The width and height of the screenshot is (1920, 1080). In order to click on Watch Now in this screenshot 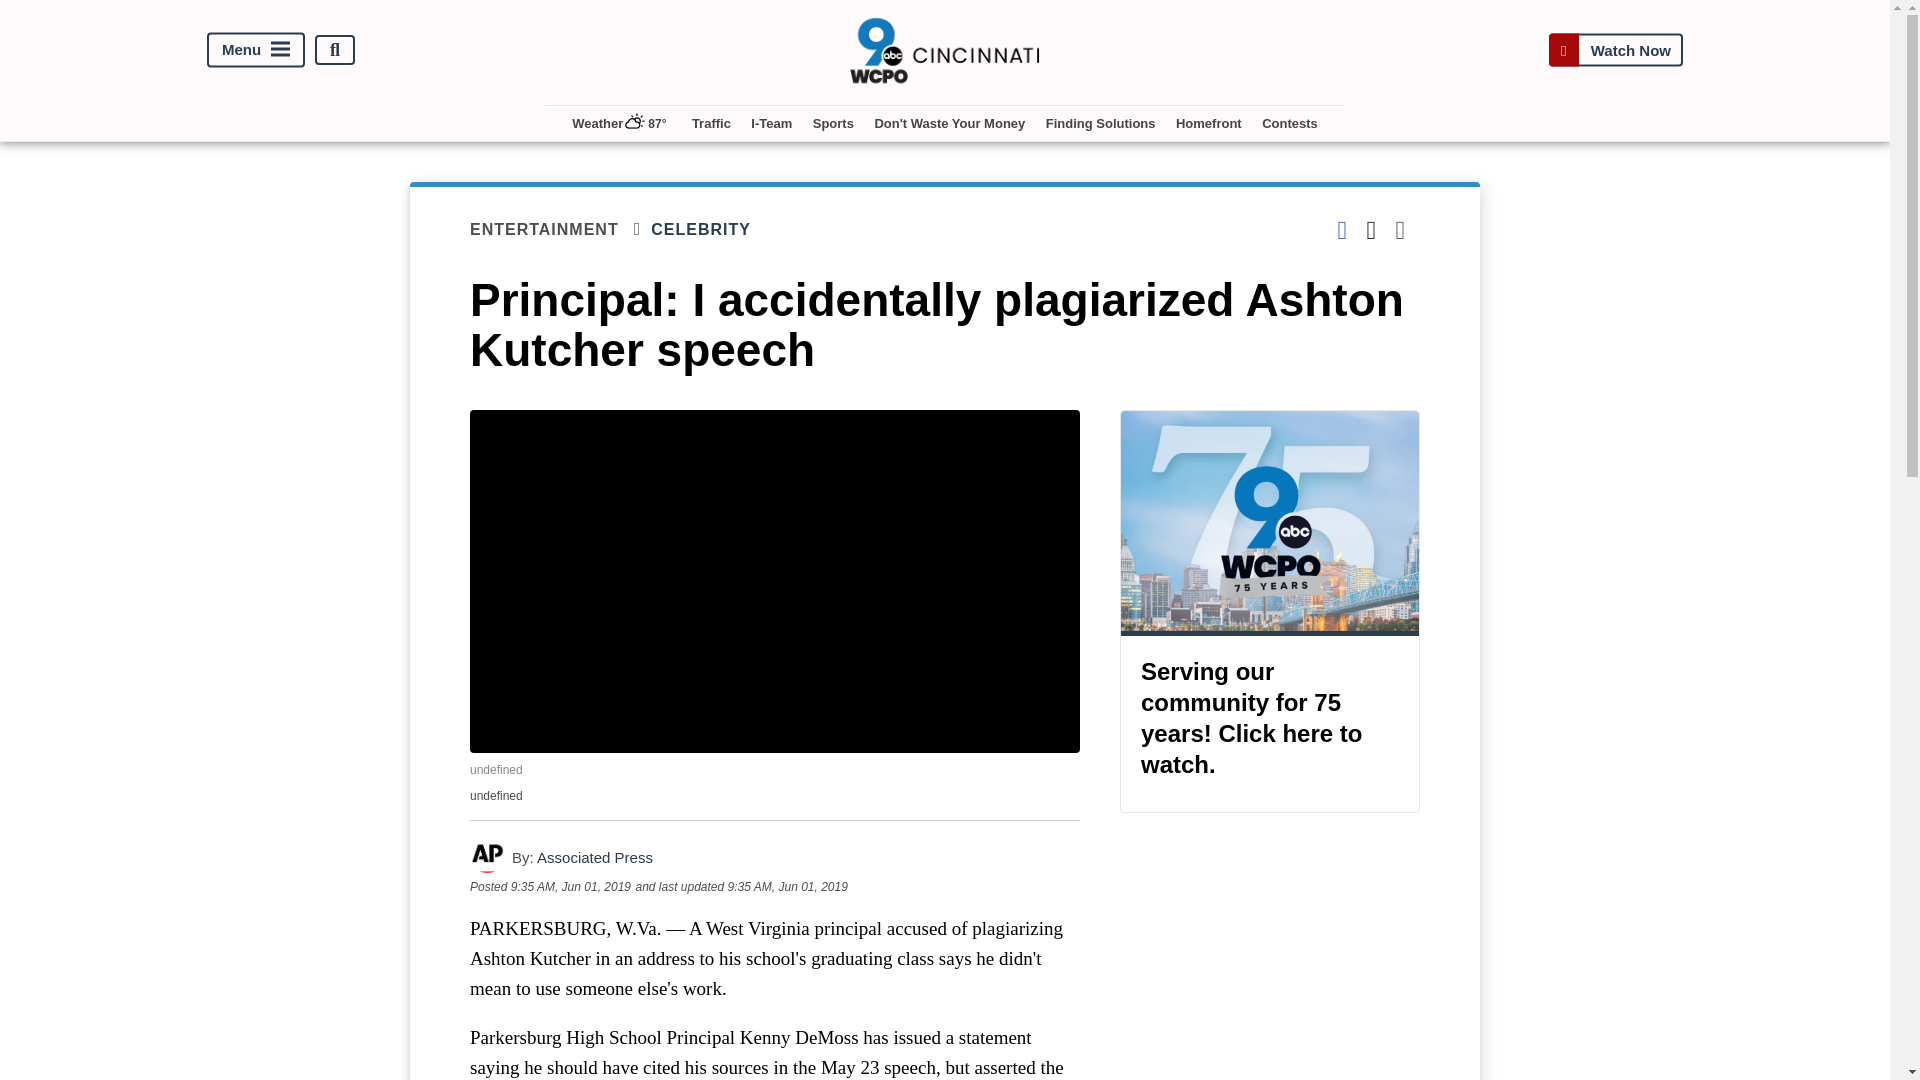, I will do `click(1615, 50)`.